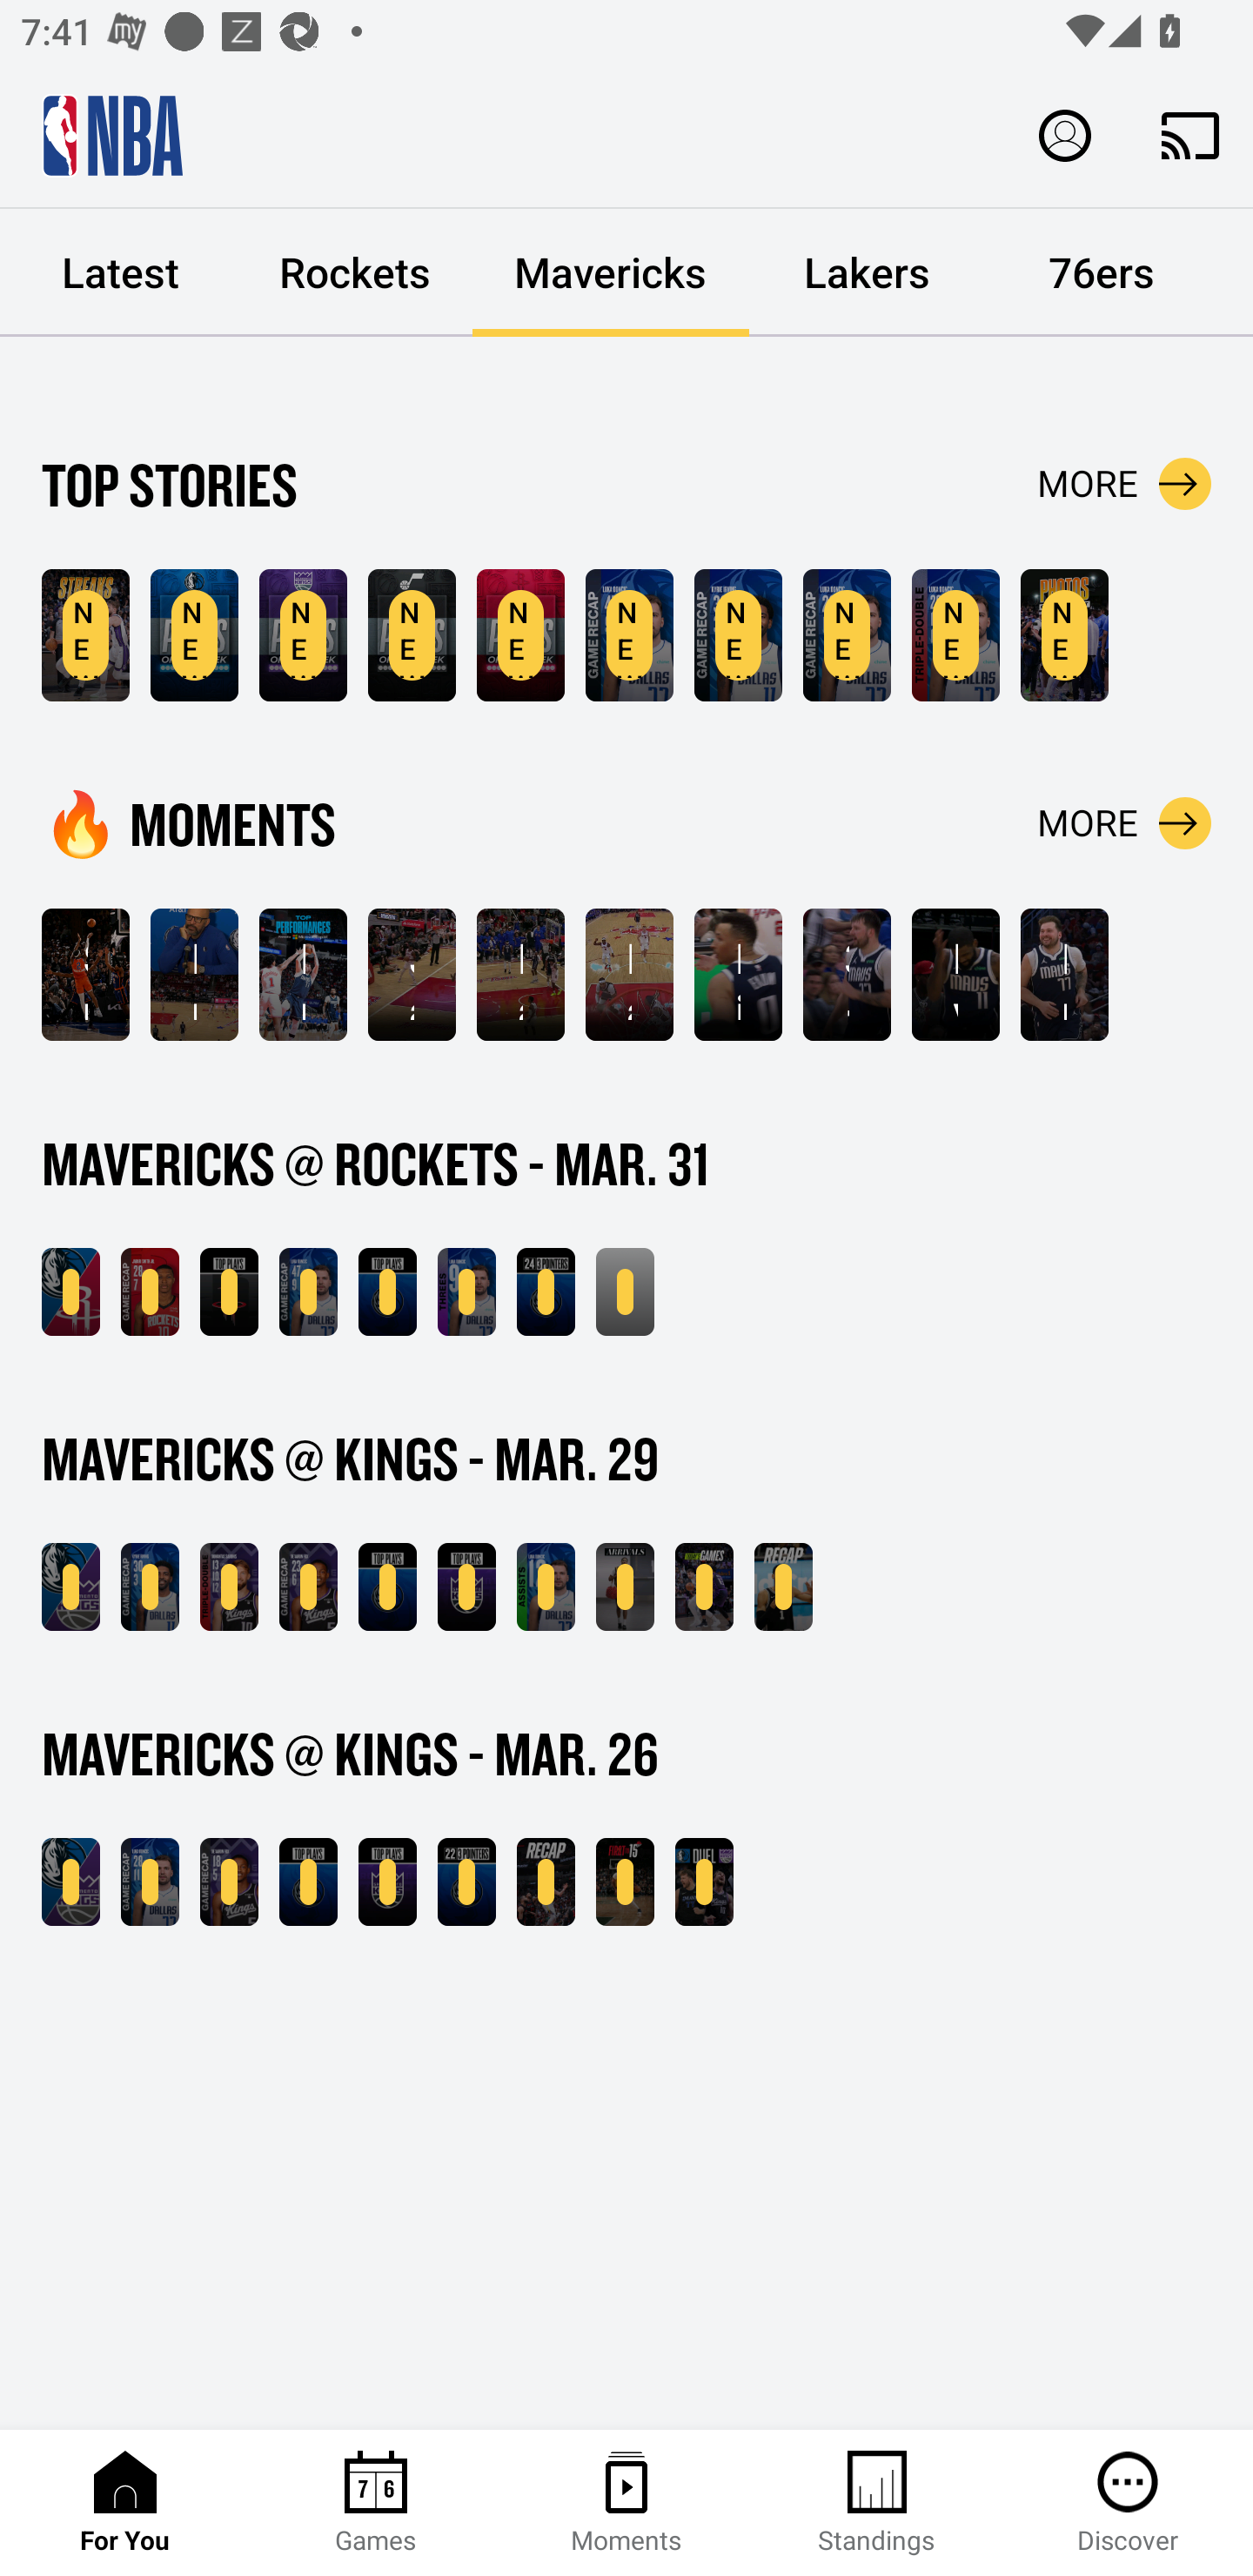  I want to click on Latest, so click(120, 273).